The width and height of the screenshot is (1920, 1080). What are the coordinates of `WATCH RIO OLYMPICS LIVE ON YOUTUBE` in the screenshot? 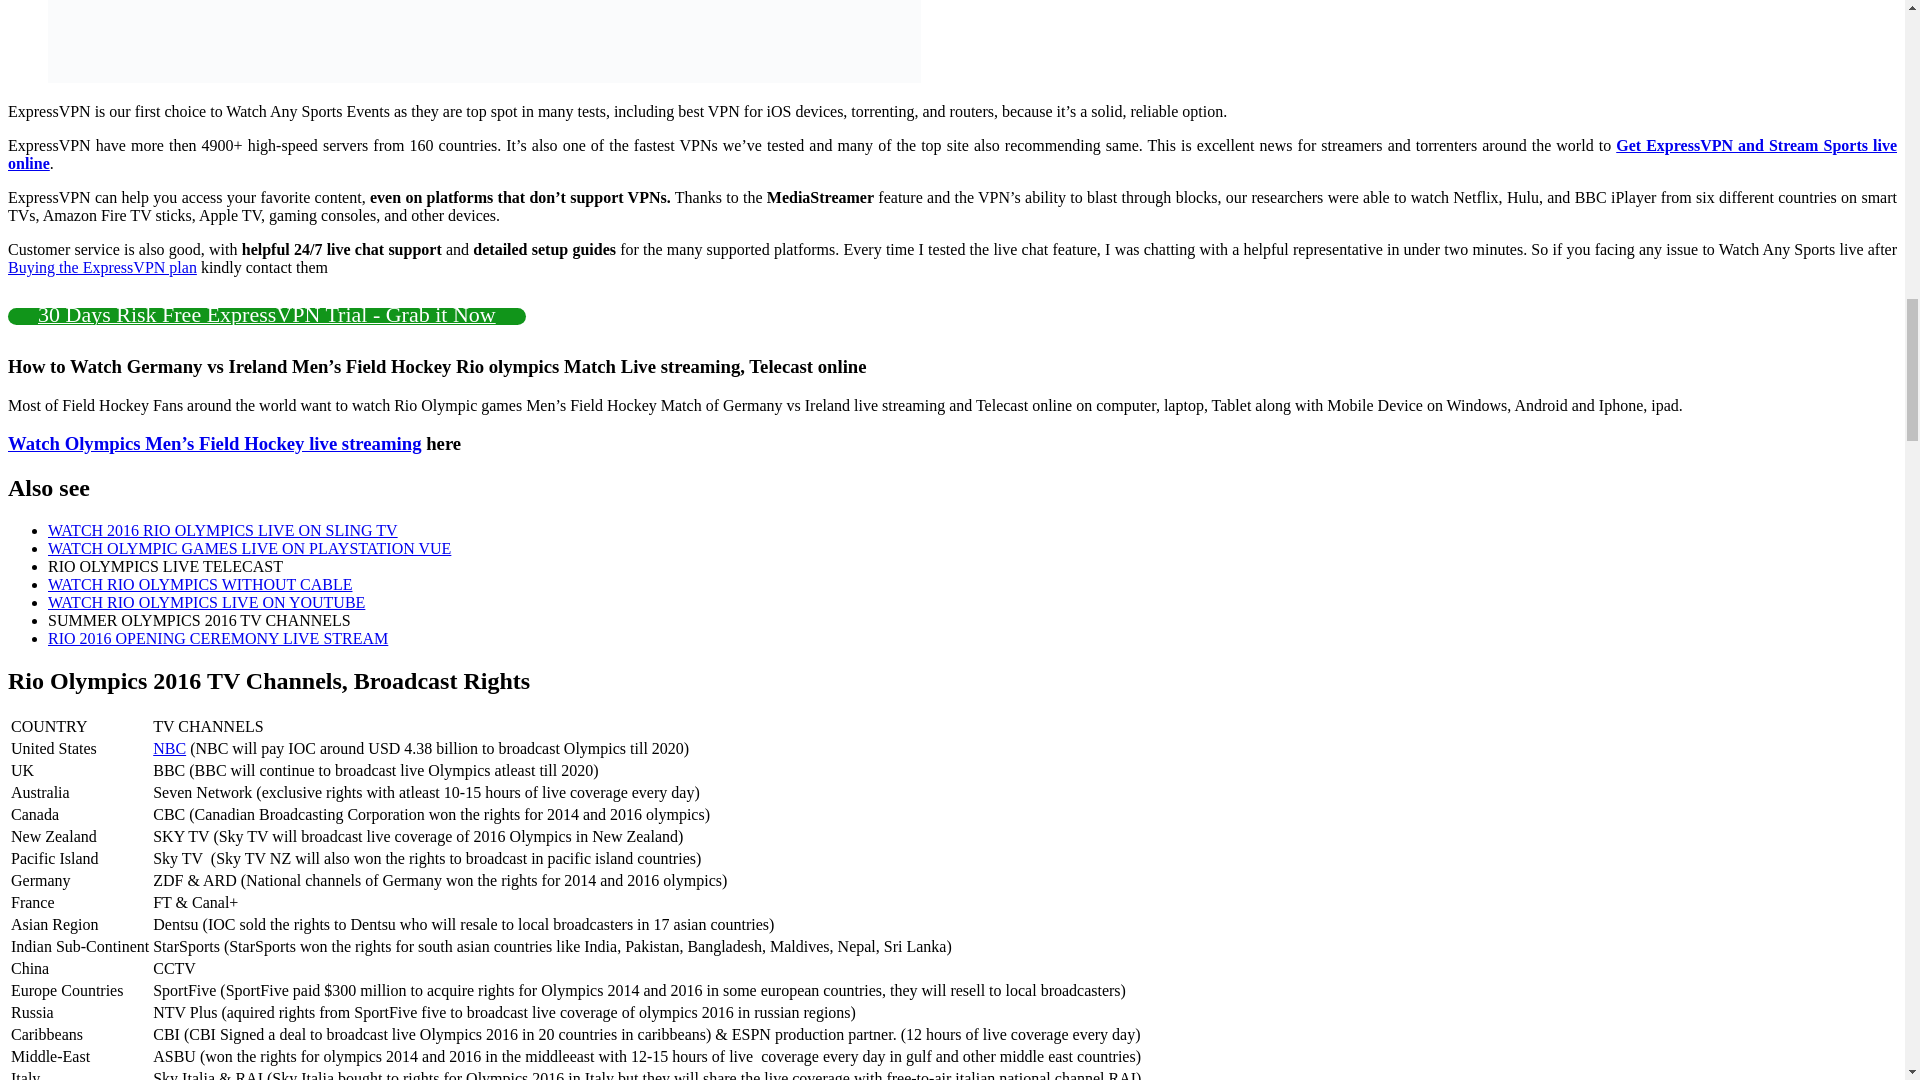 It's located at (206, 602).